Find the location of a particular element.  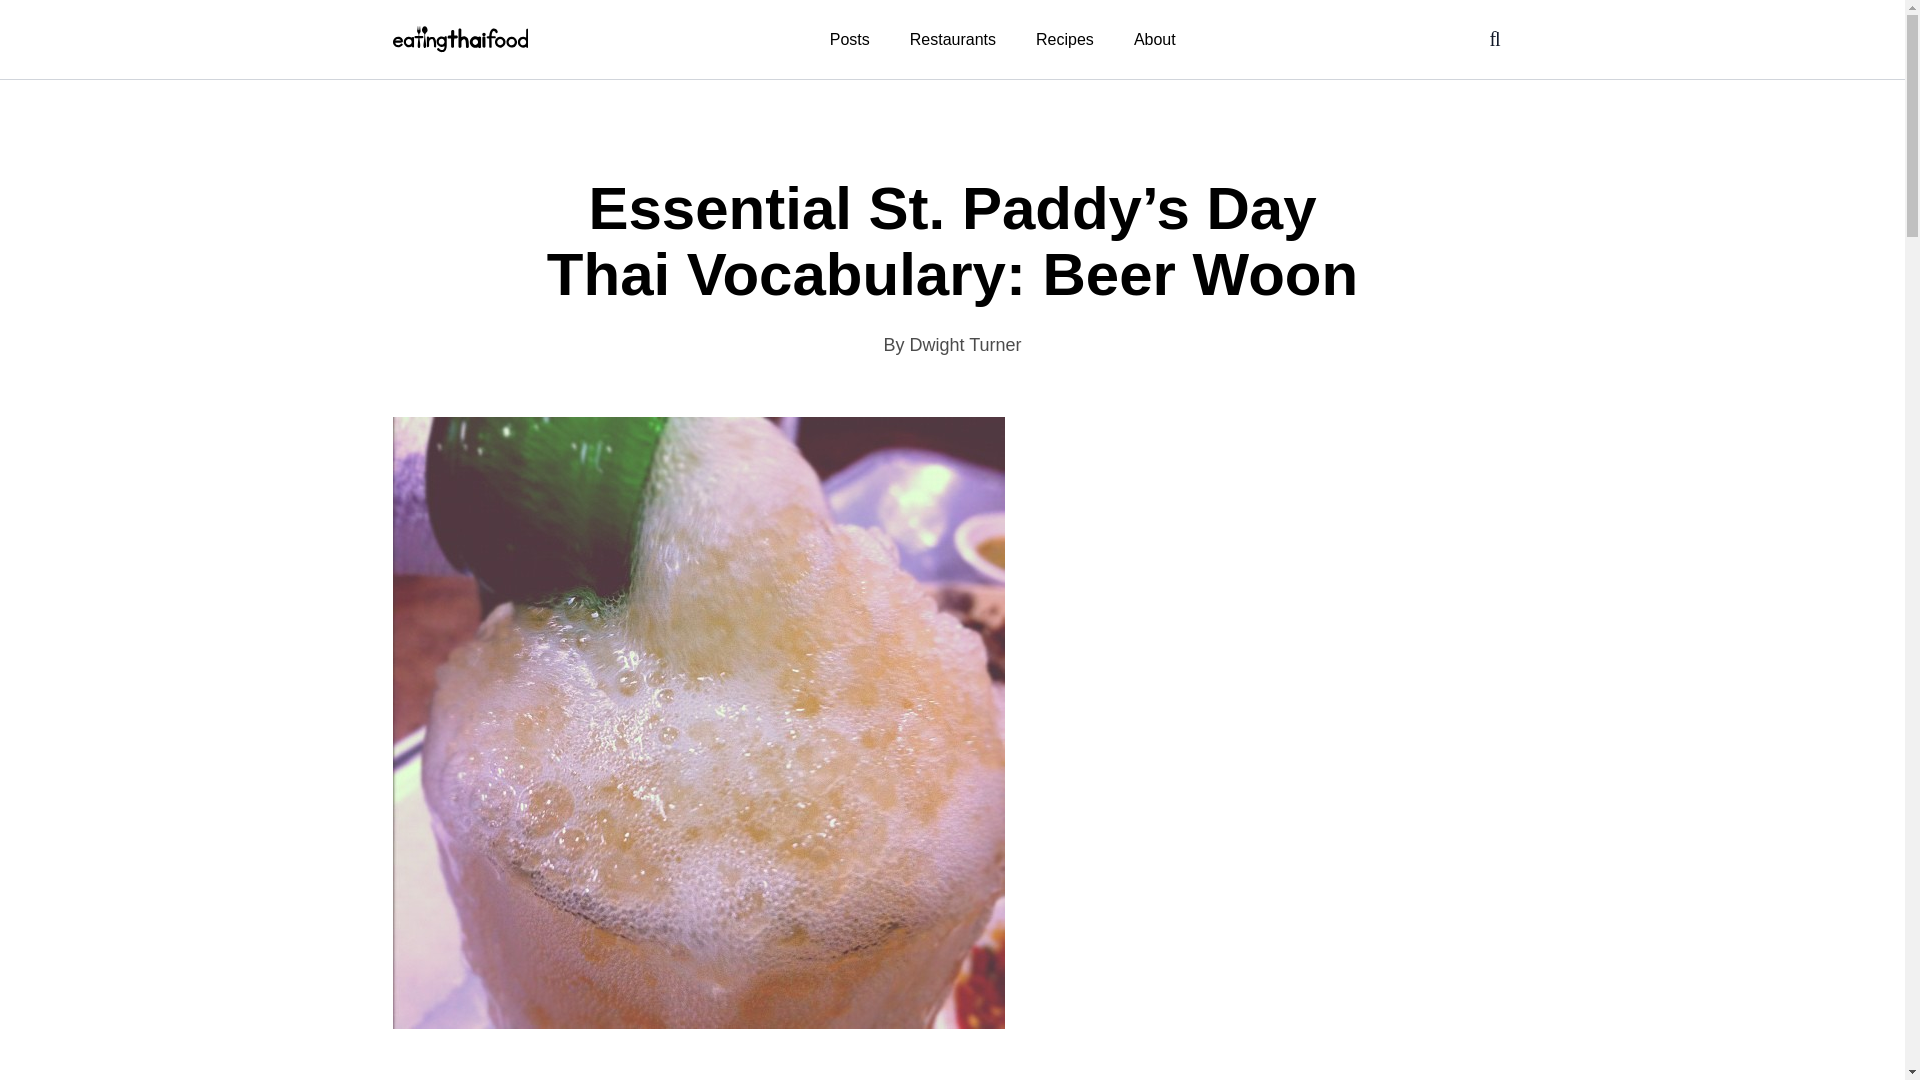

Restaurants is located at coordinates (952, 38).